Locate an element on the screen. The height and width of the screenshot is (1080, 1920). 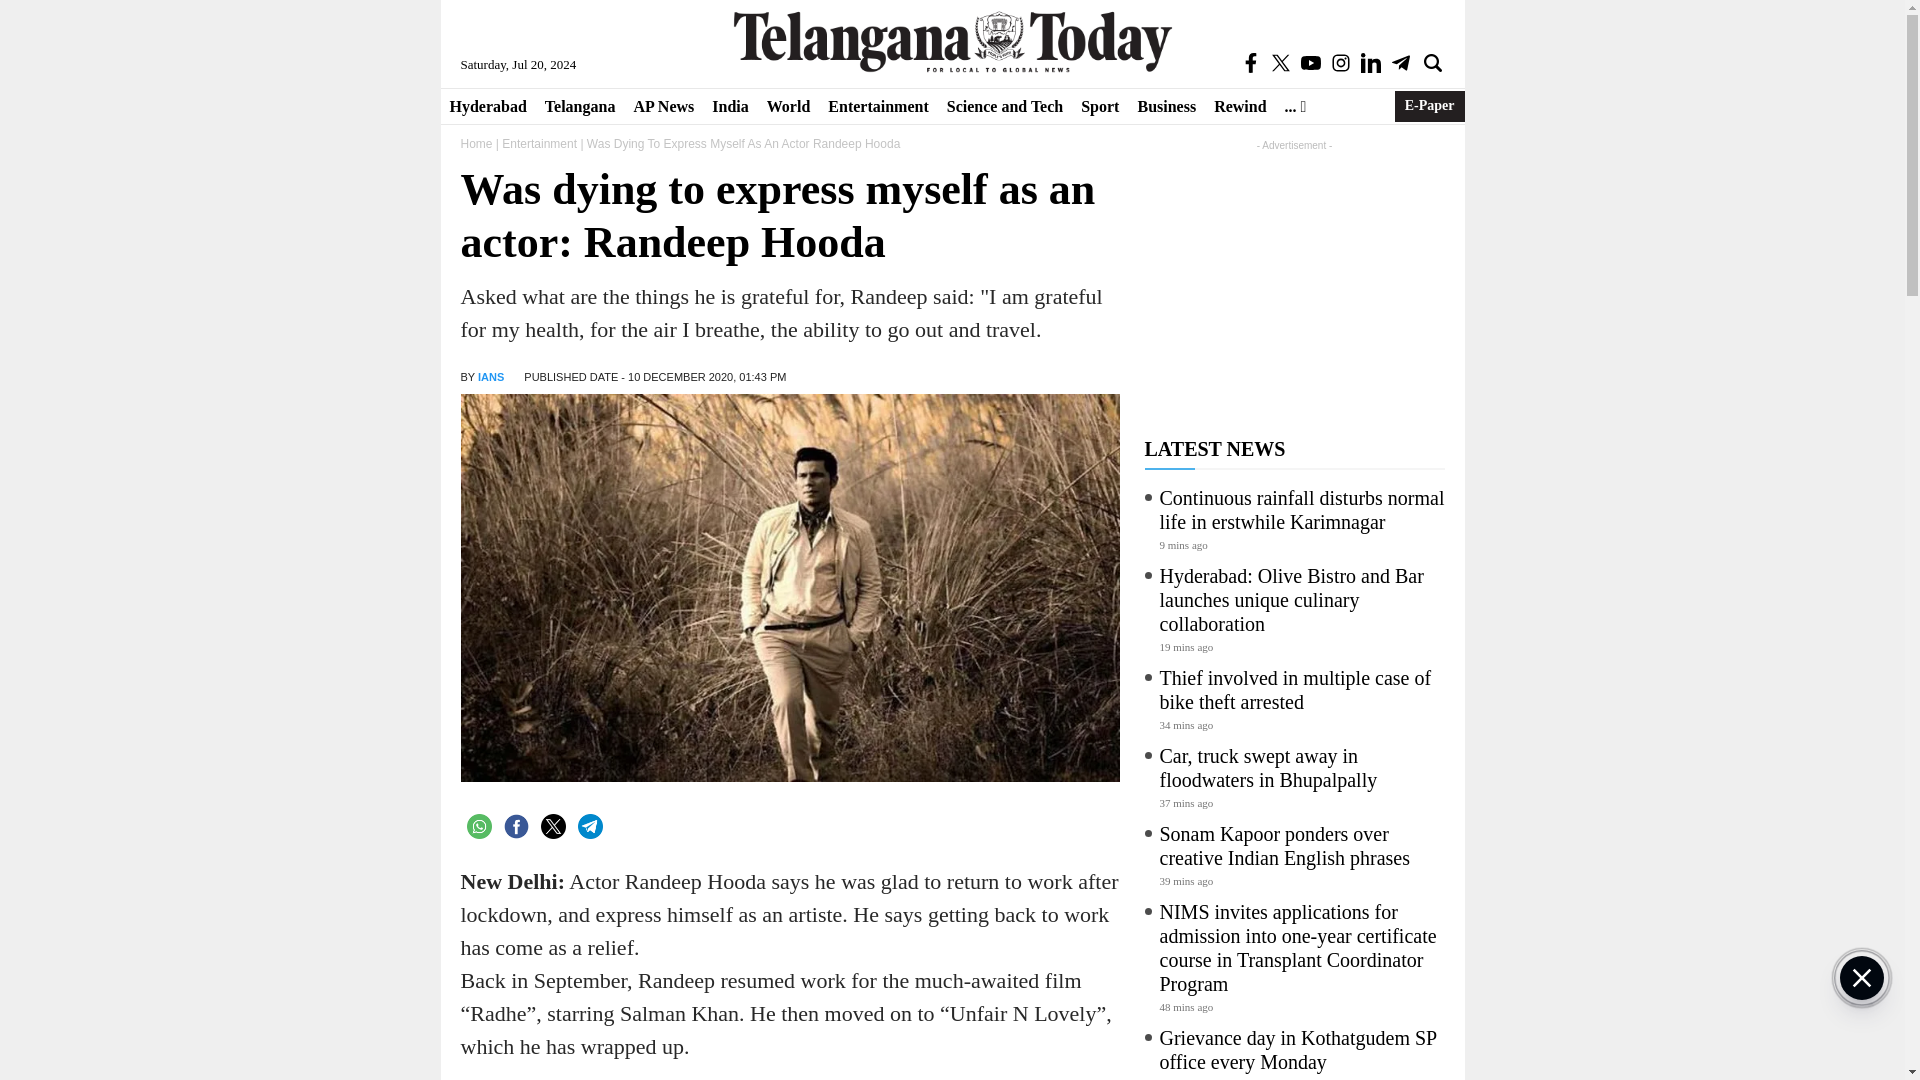
Telangana is located at coordinates (580, 106).